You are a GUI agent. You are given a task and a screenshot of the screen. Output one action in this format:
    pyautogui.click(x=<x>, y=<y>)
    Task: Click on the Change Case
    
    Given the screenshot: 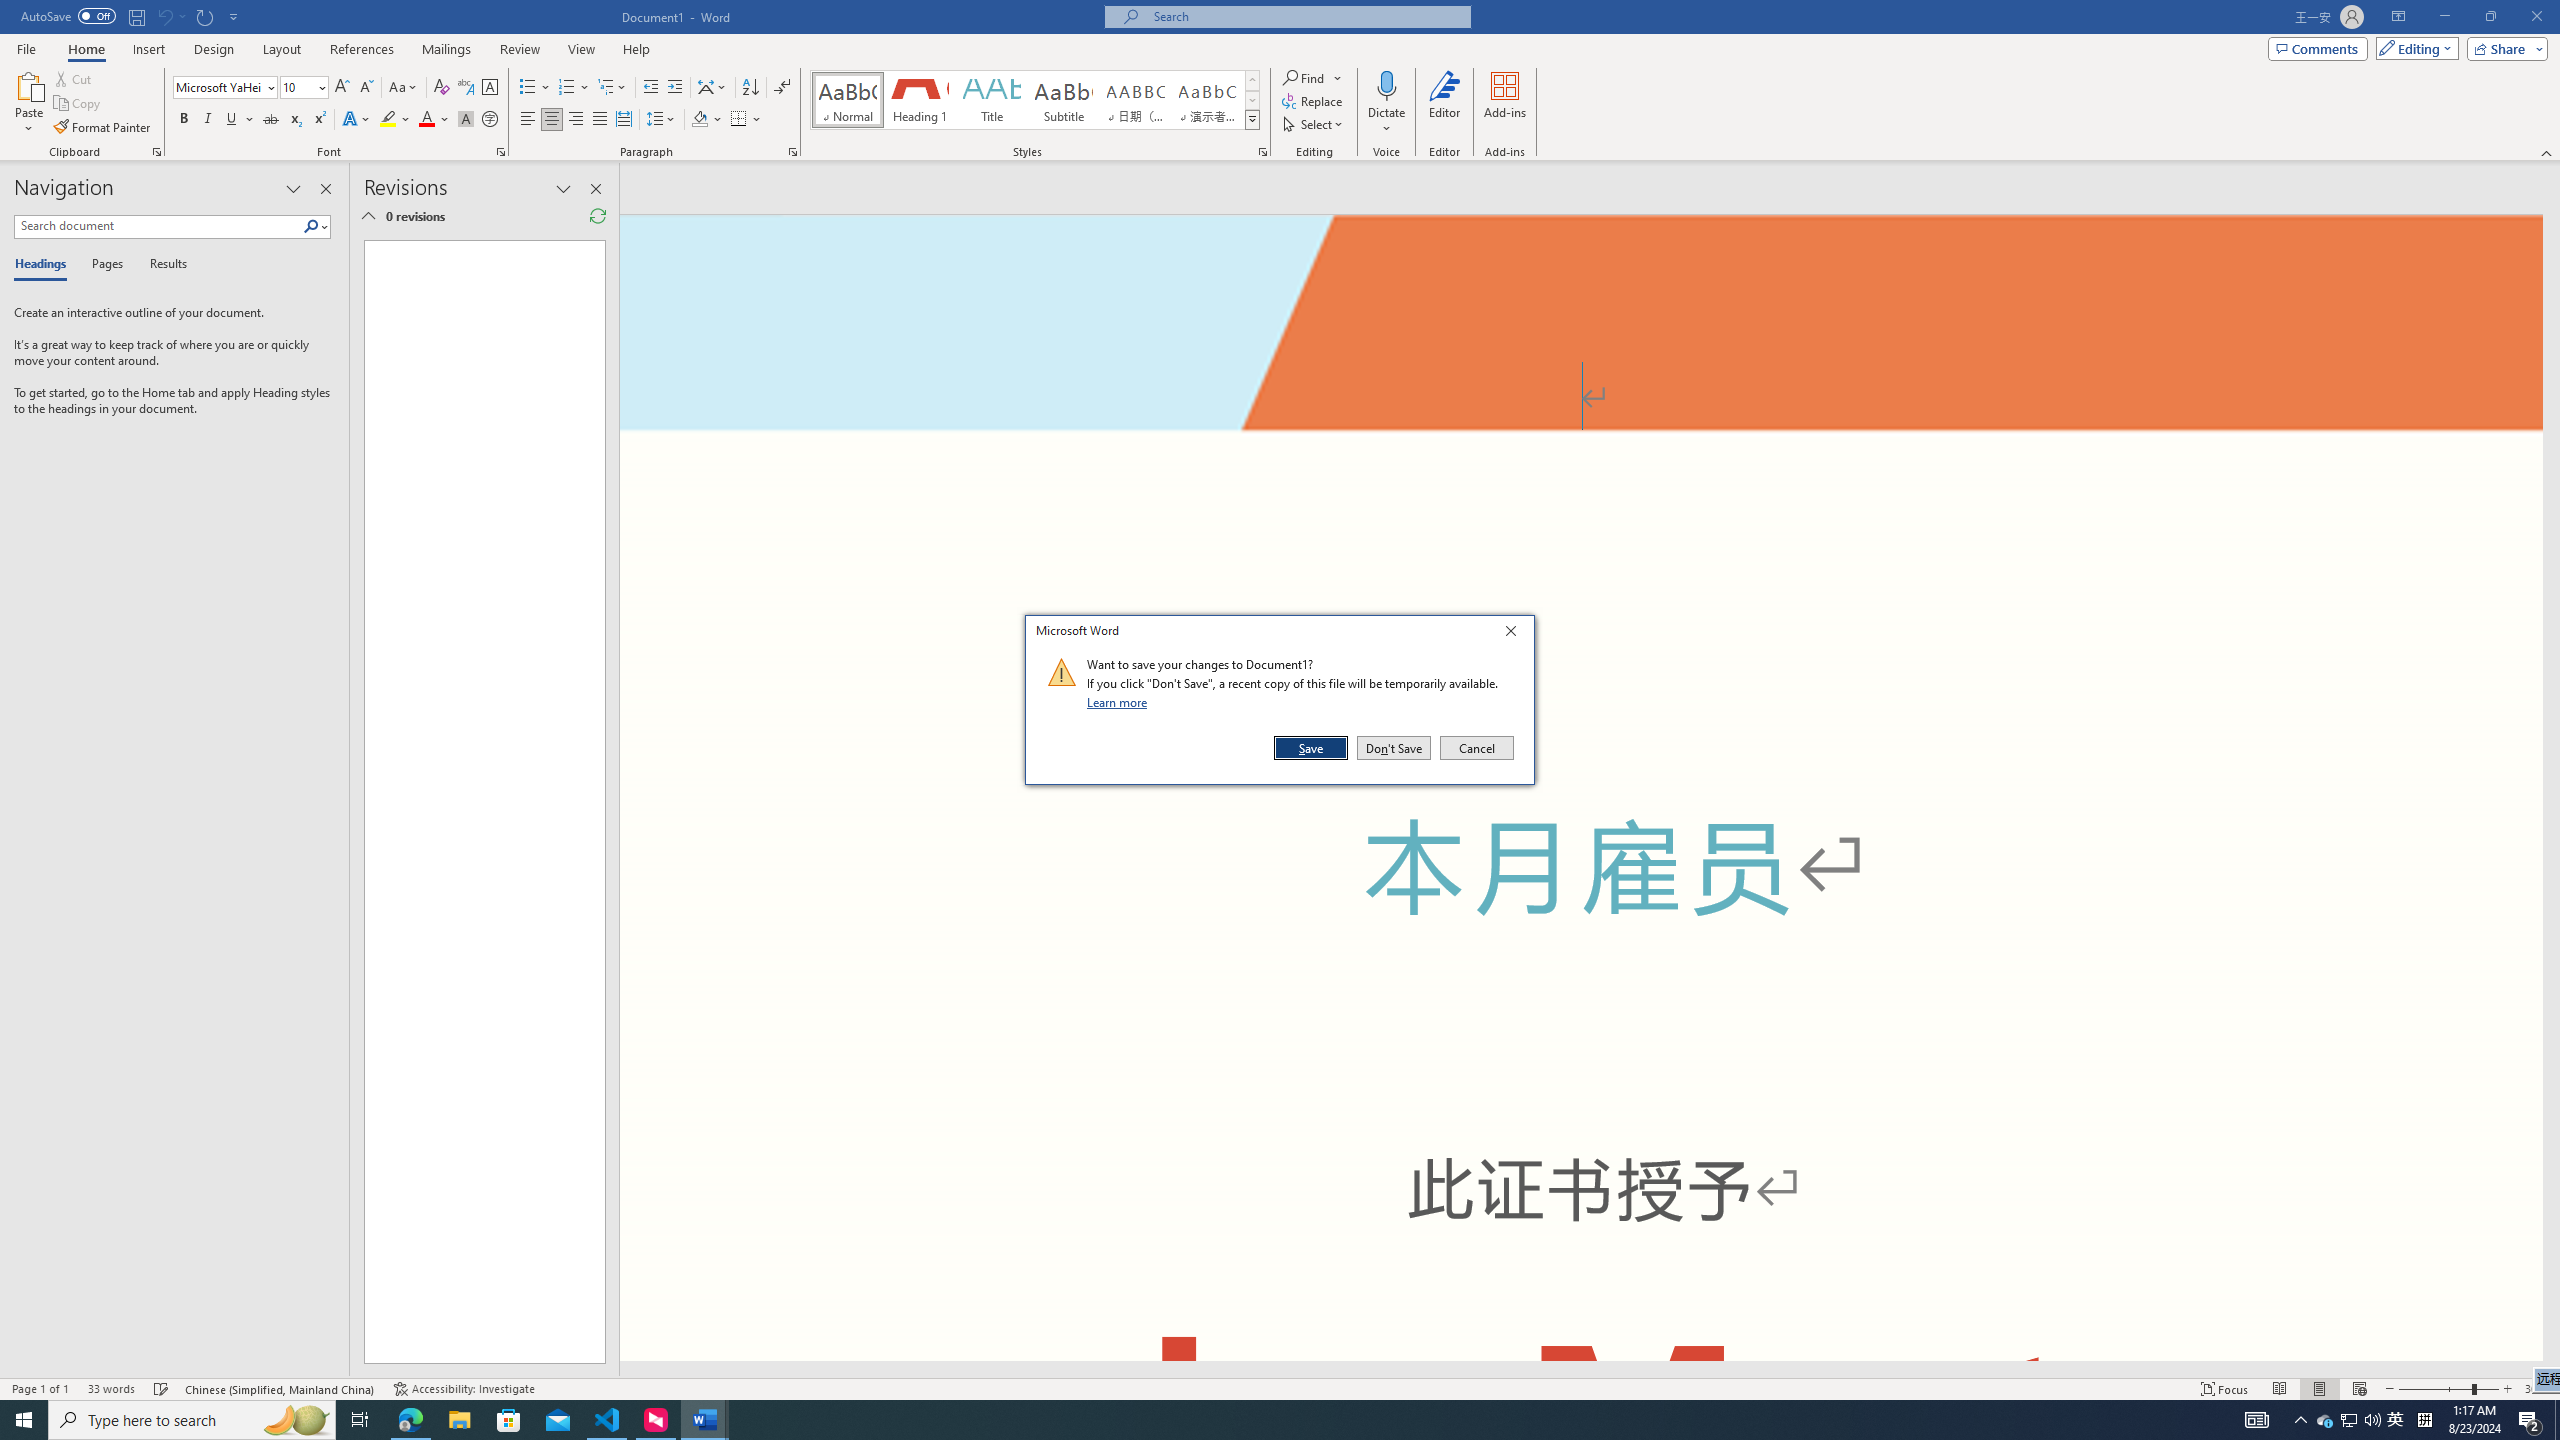 What is the action you would take?
    pyautogui.click(x=404, y=88)
    